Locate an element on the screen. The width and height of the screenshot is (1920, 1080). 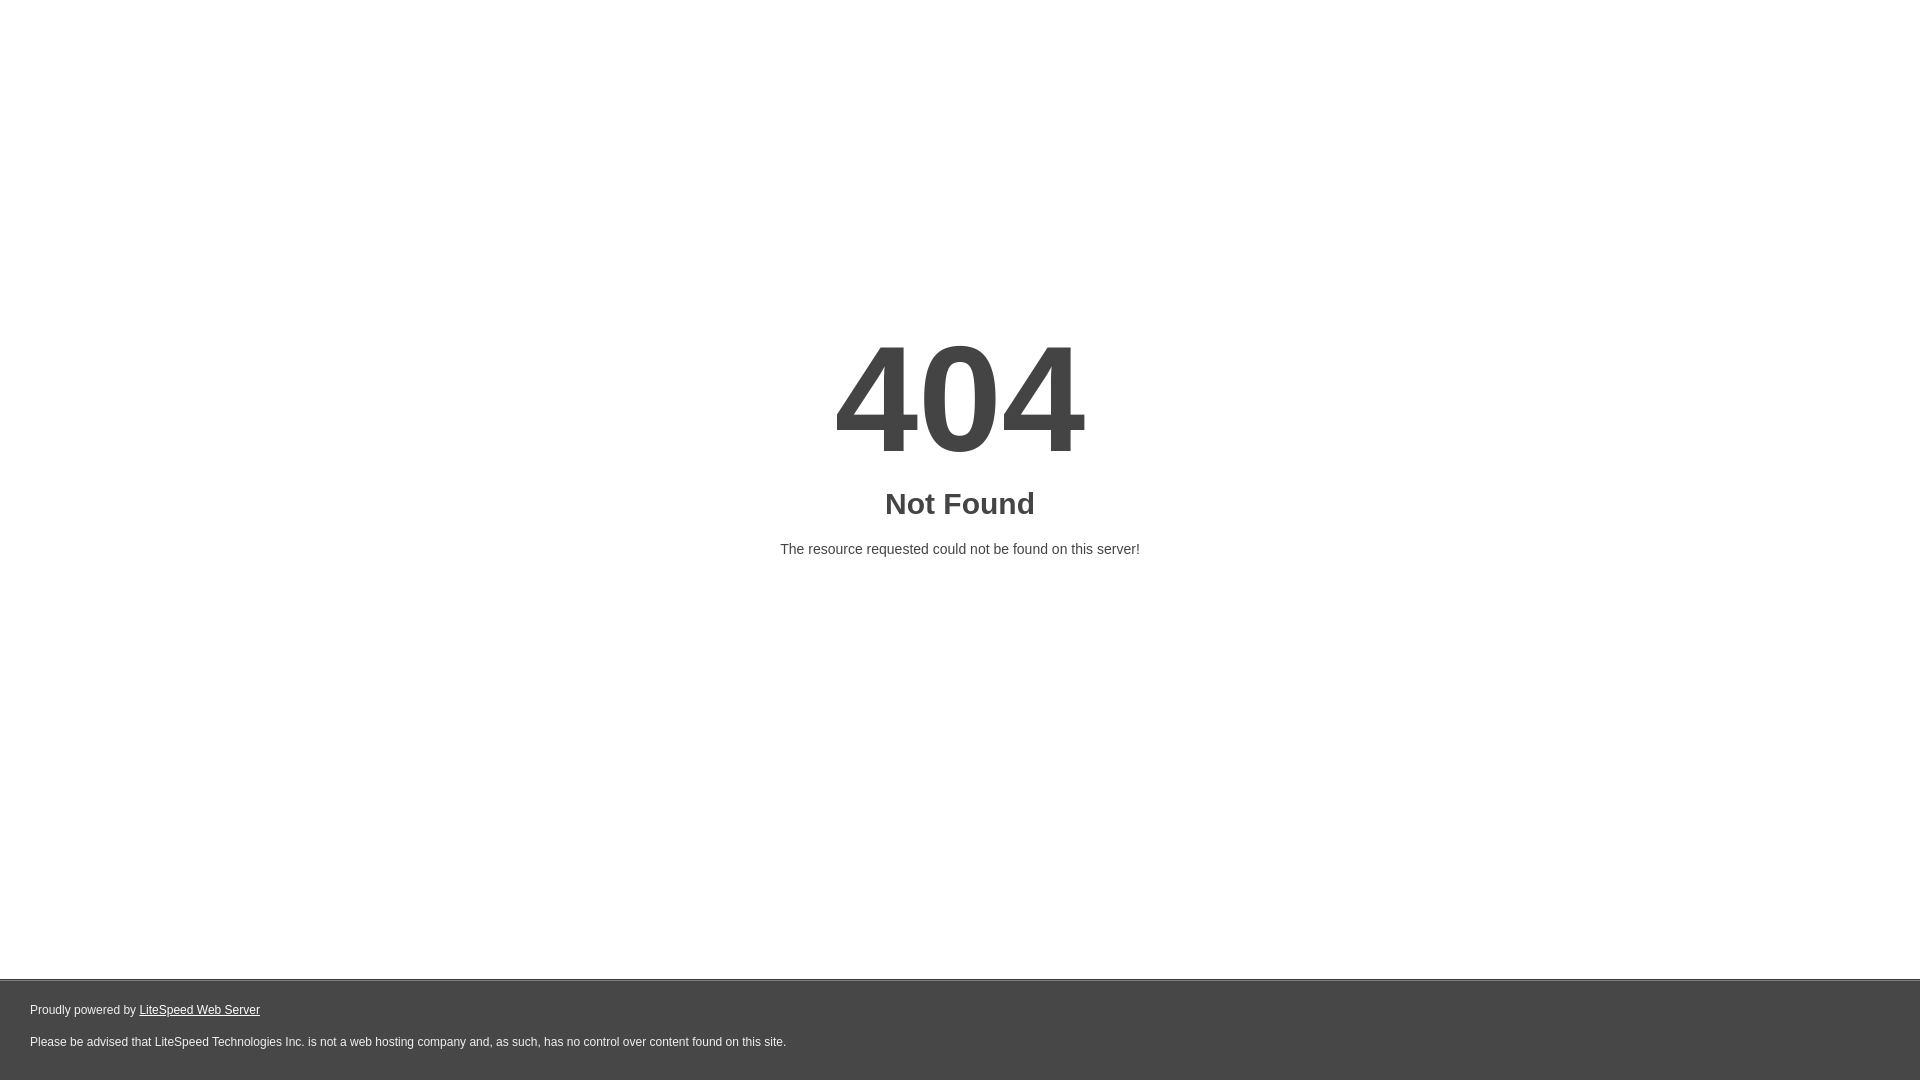
LiteSpeed Web Server is located at coordinates (200, 1010).